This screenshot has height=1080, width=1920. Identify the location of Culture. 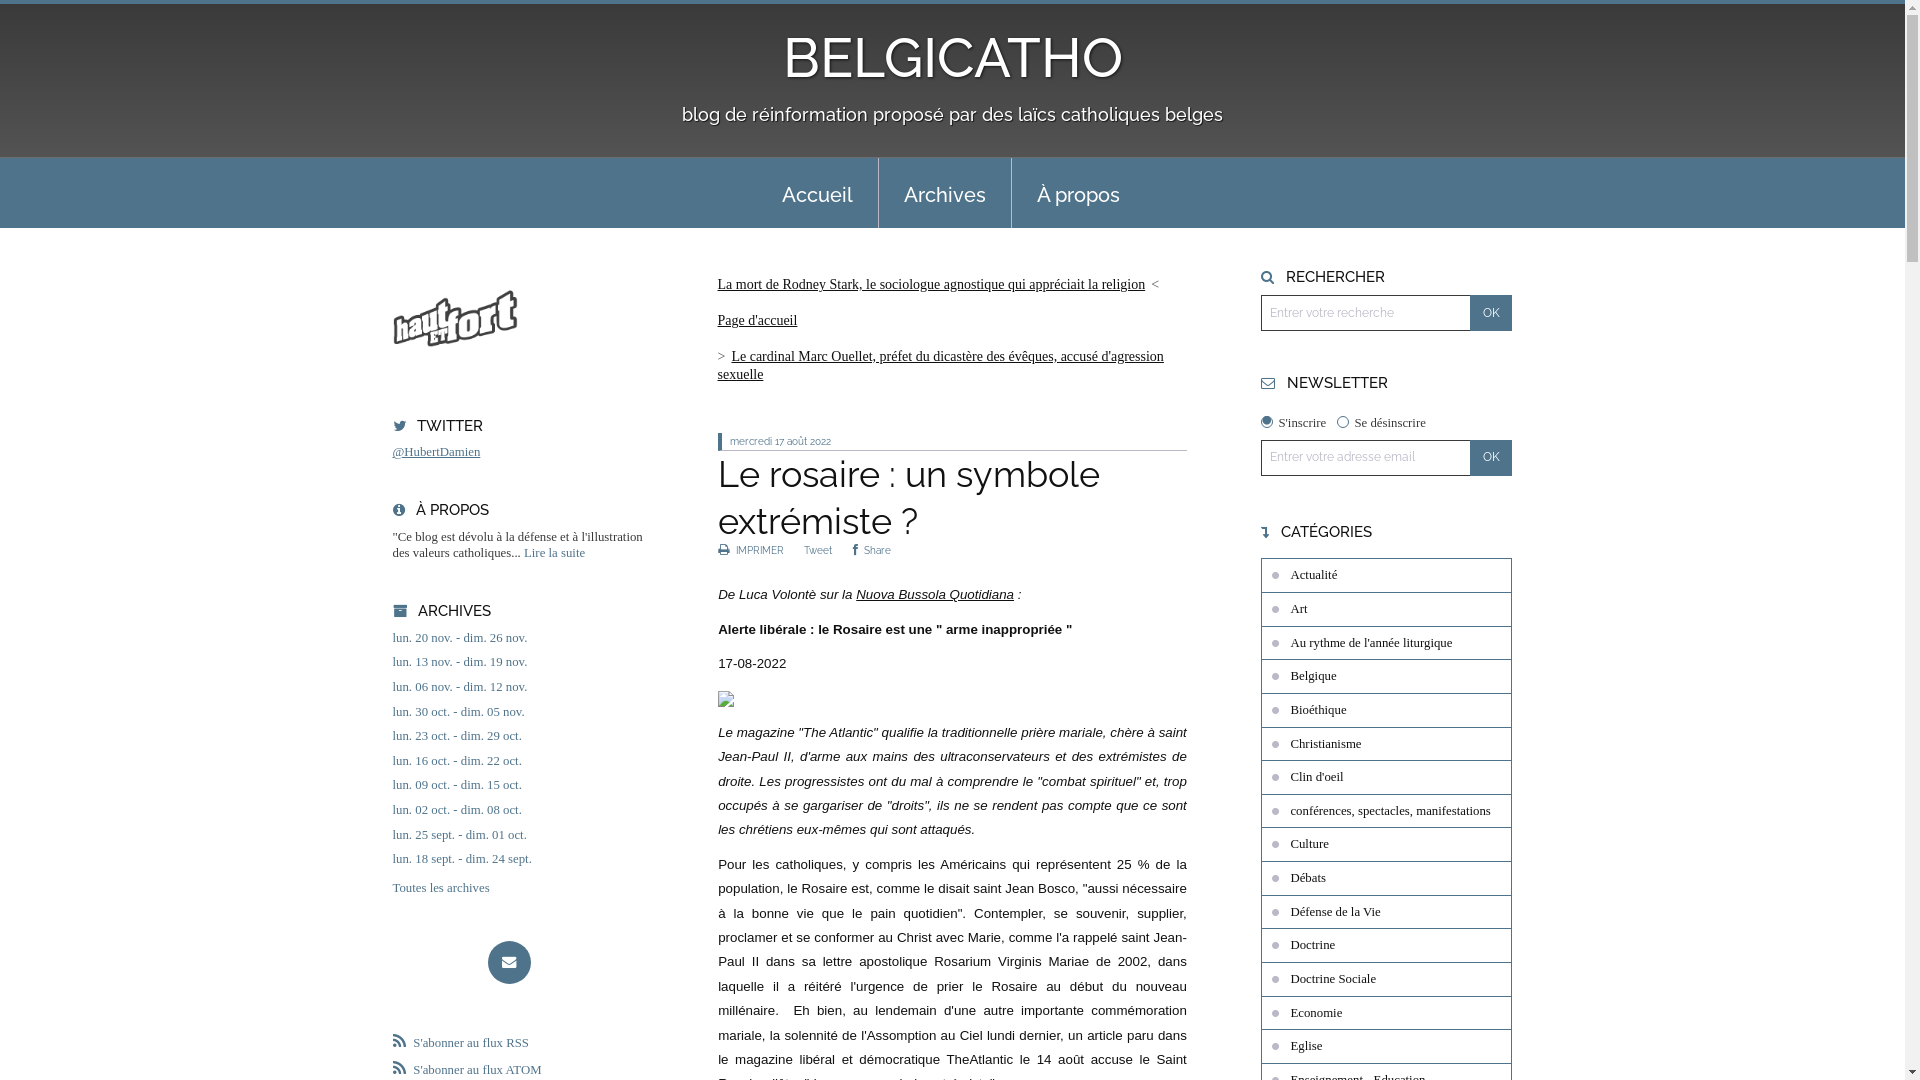
(1386, 844).